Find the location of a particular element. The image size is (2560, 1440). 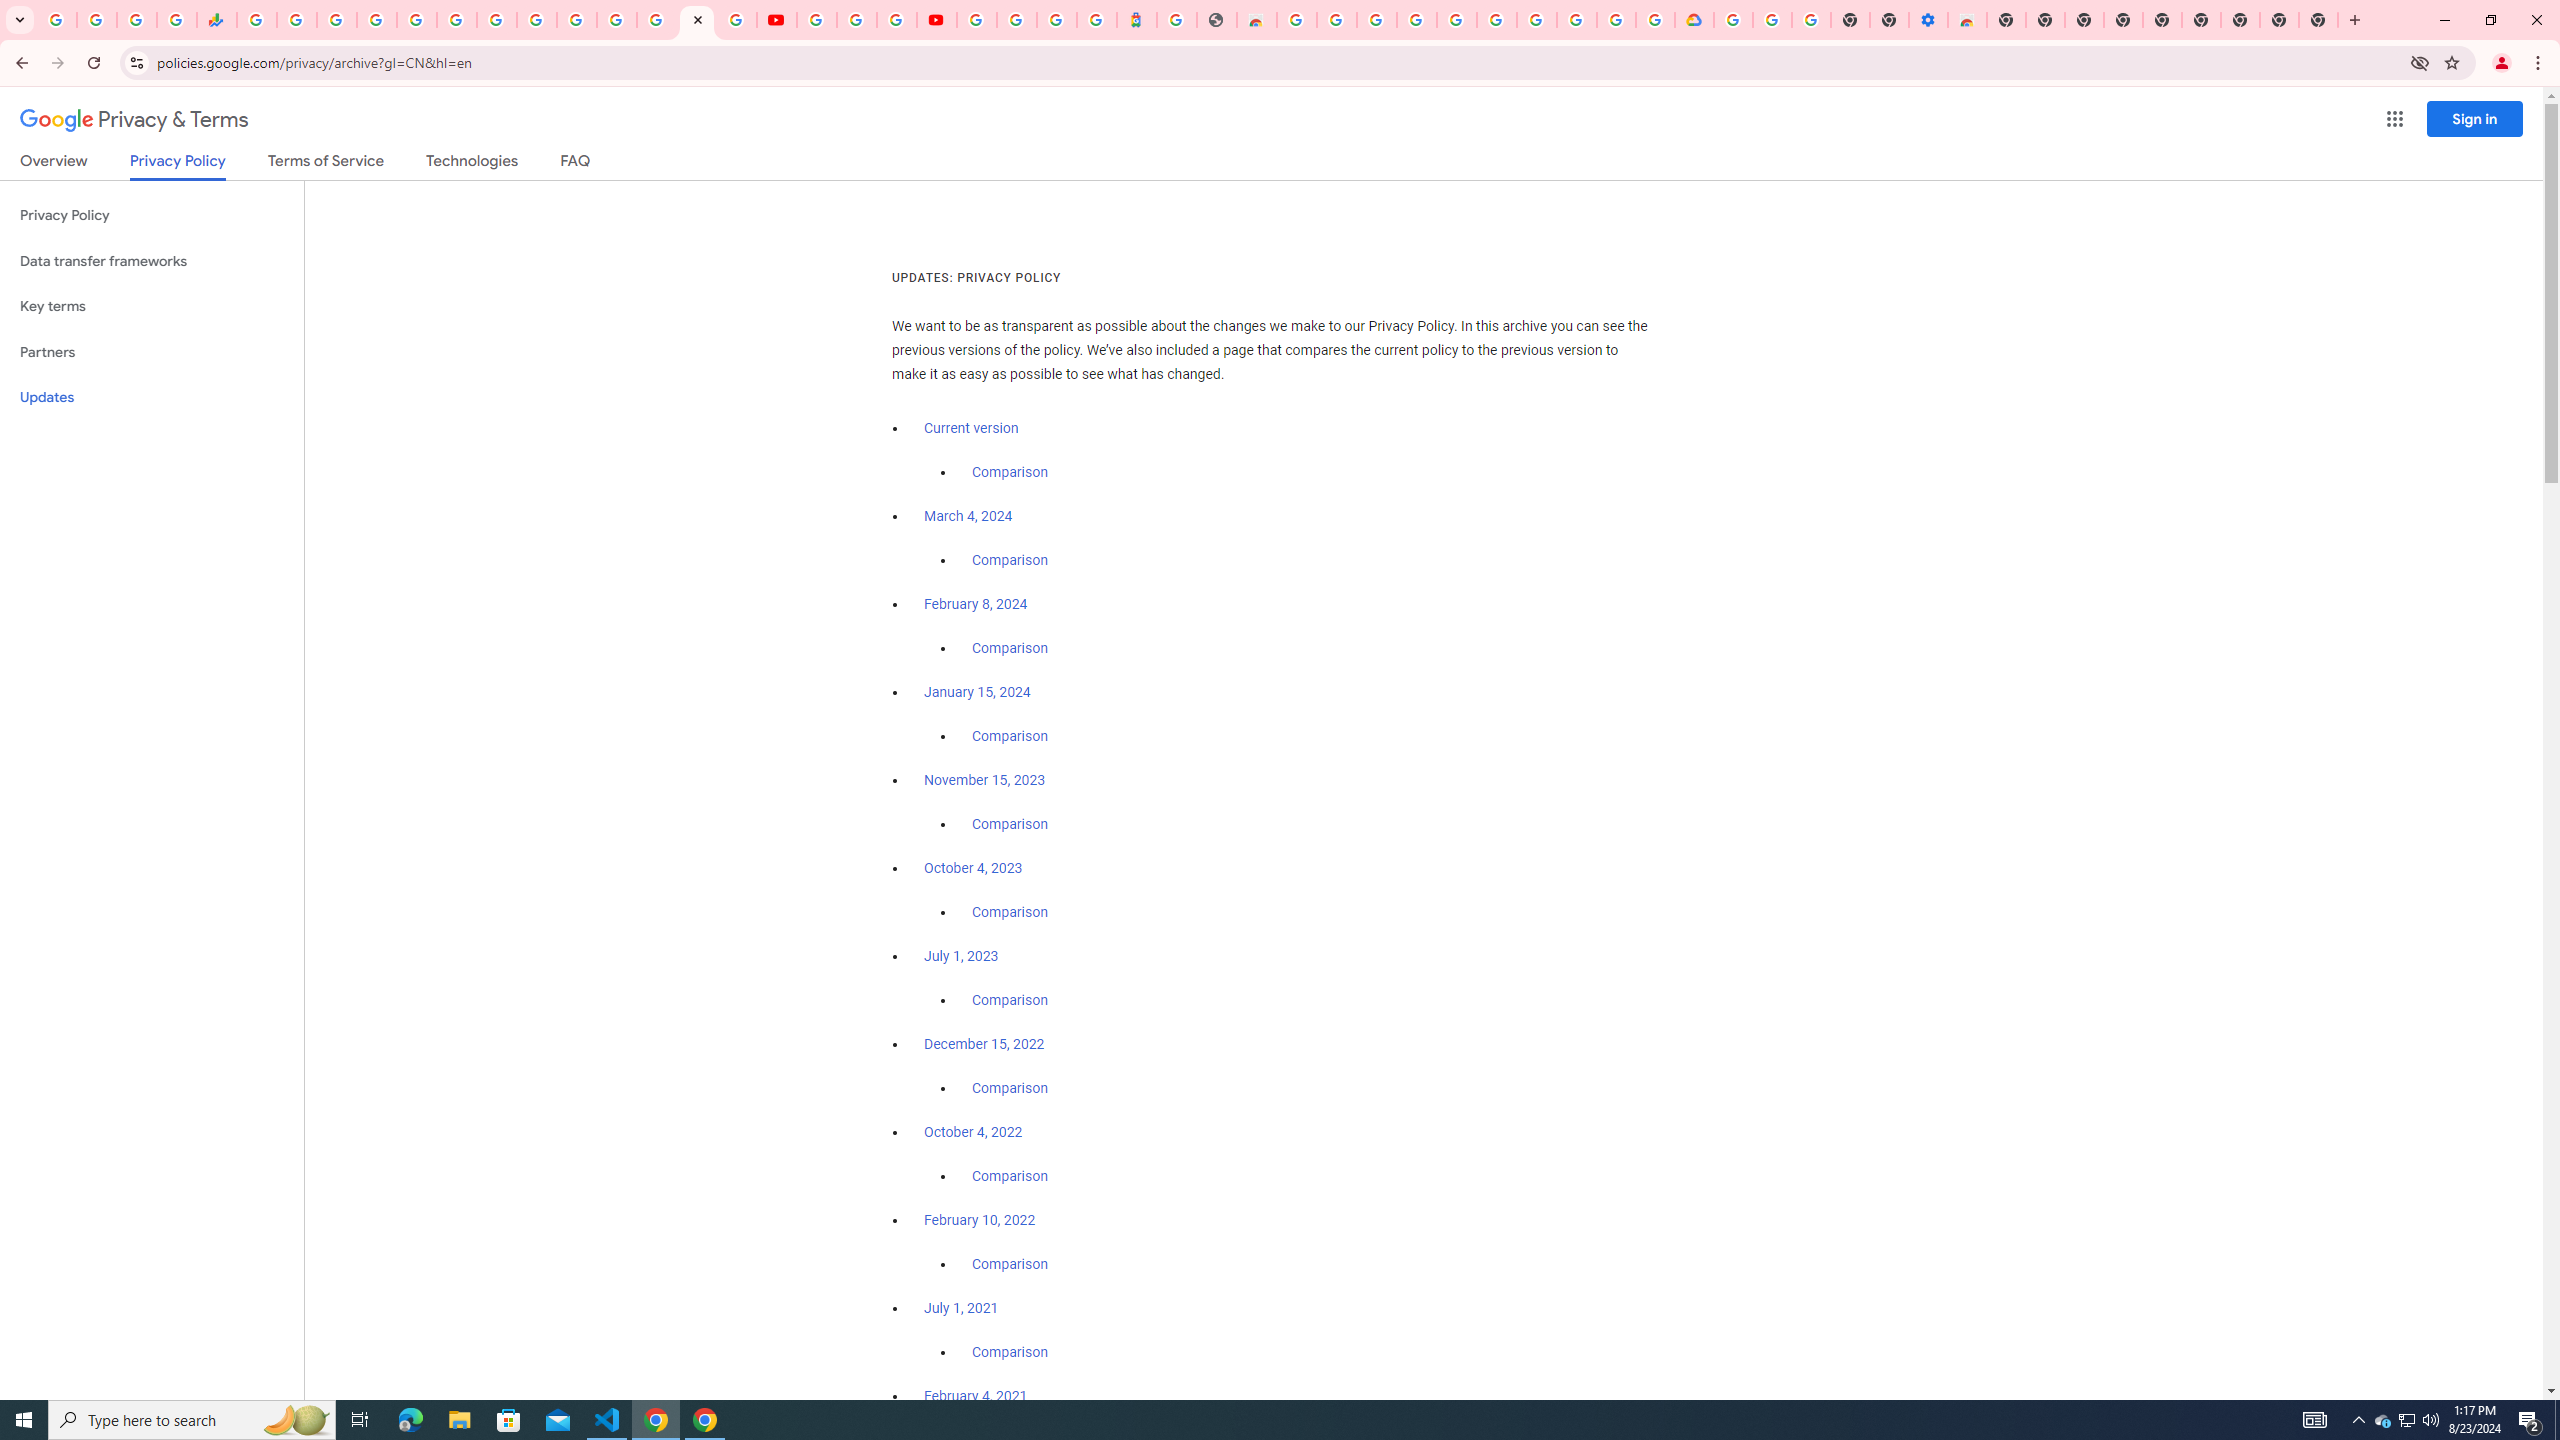

Create your Google Account is located at coordinates (896, 20).